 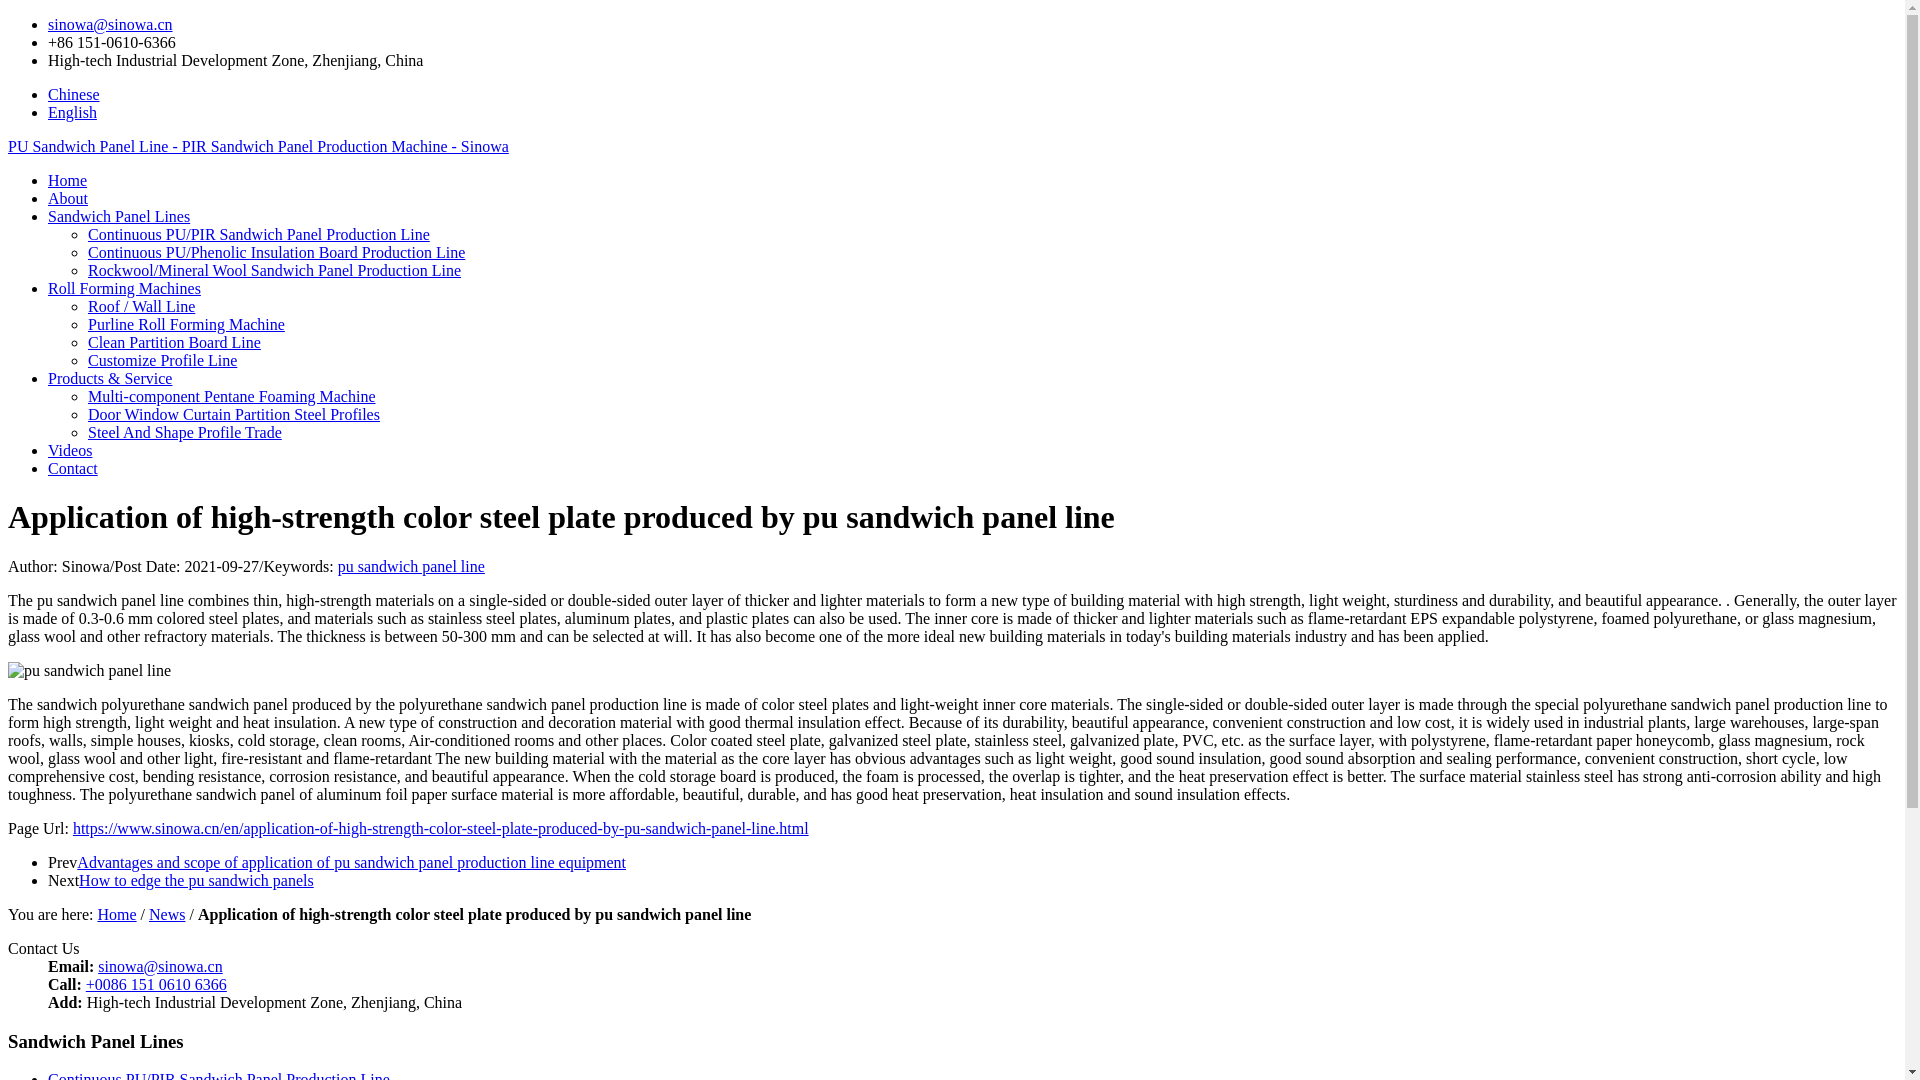 What do you see at coordinates (411, 566) in the screenshot?
I see `pu sandwich panel line` at bounding box center [411, 566].